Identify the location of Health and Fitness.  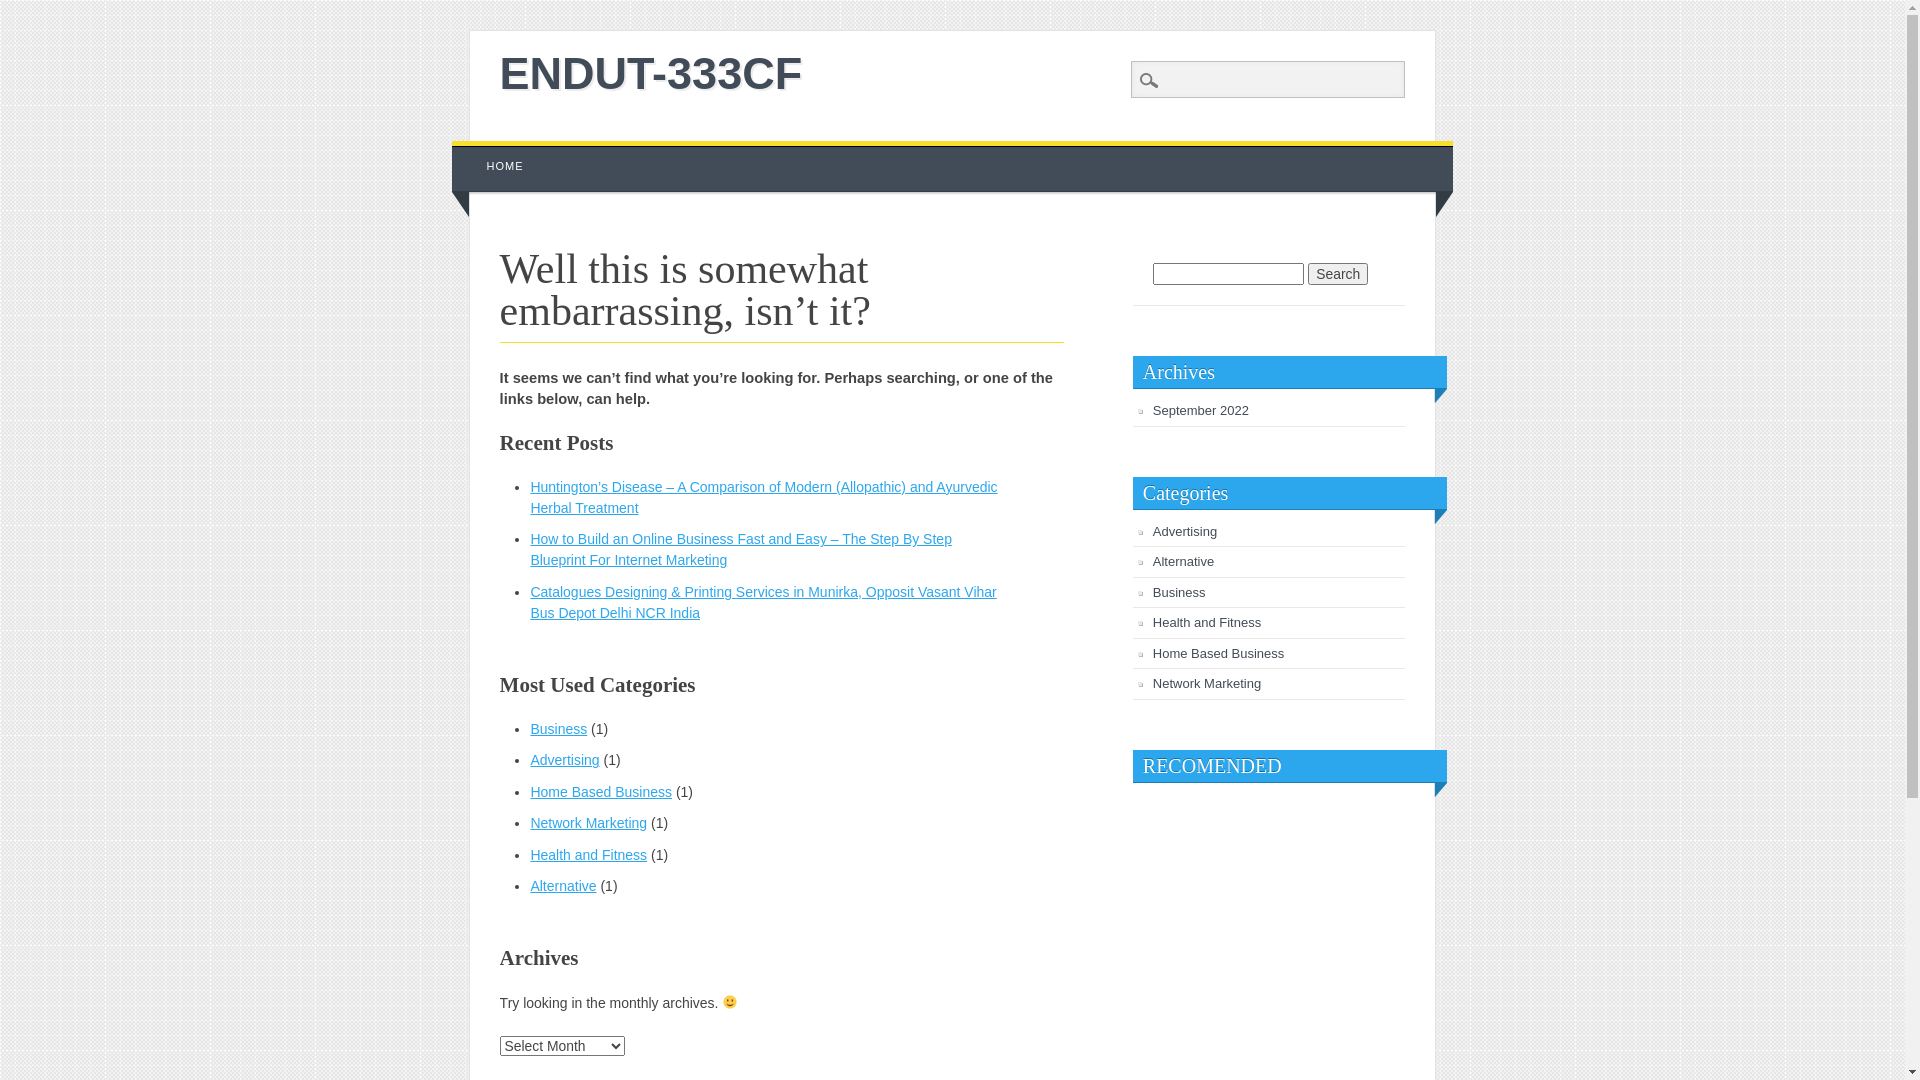
(1207, 622).